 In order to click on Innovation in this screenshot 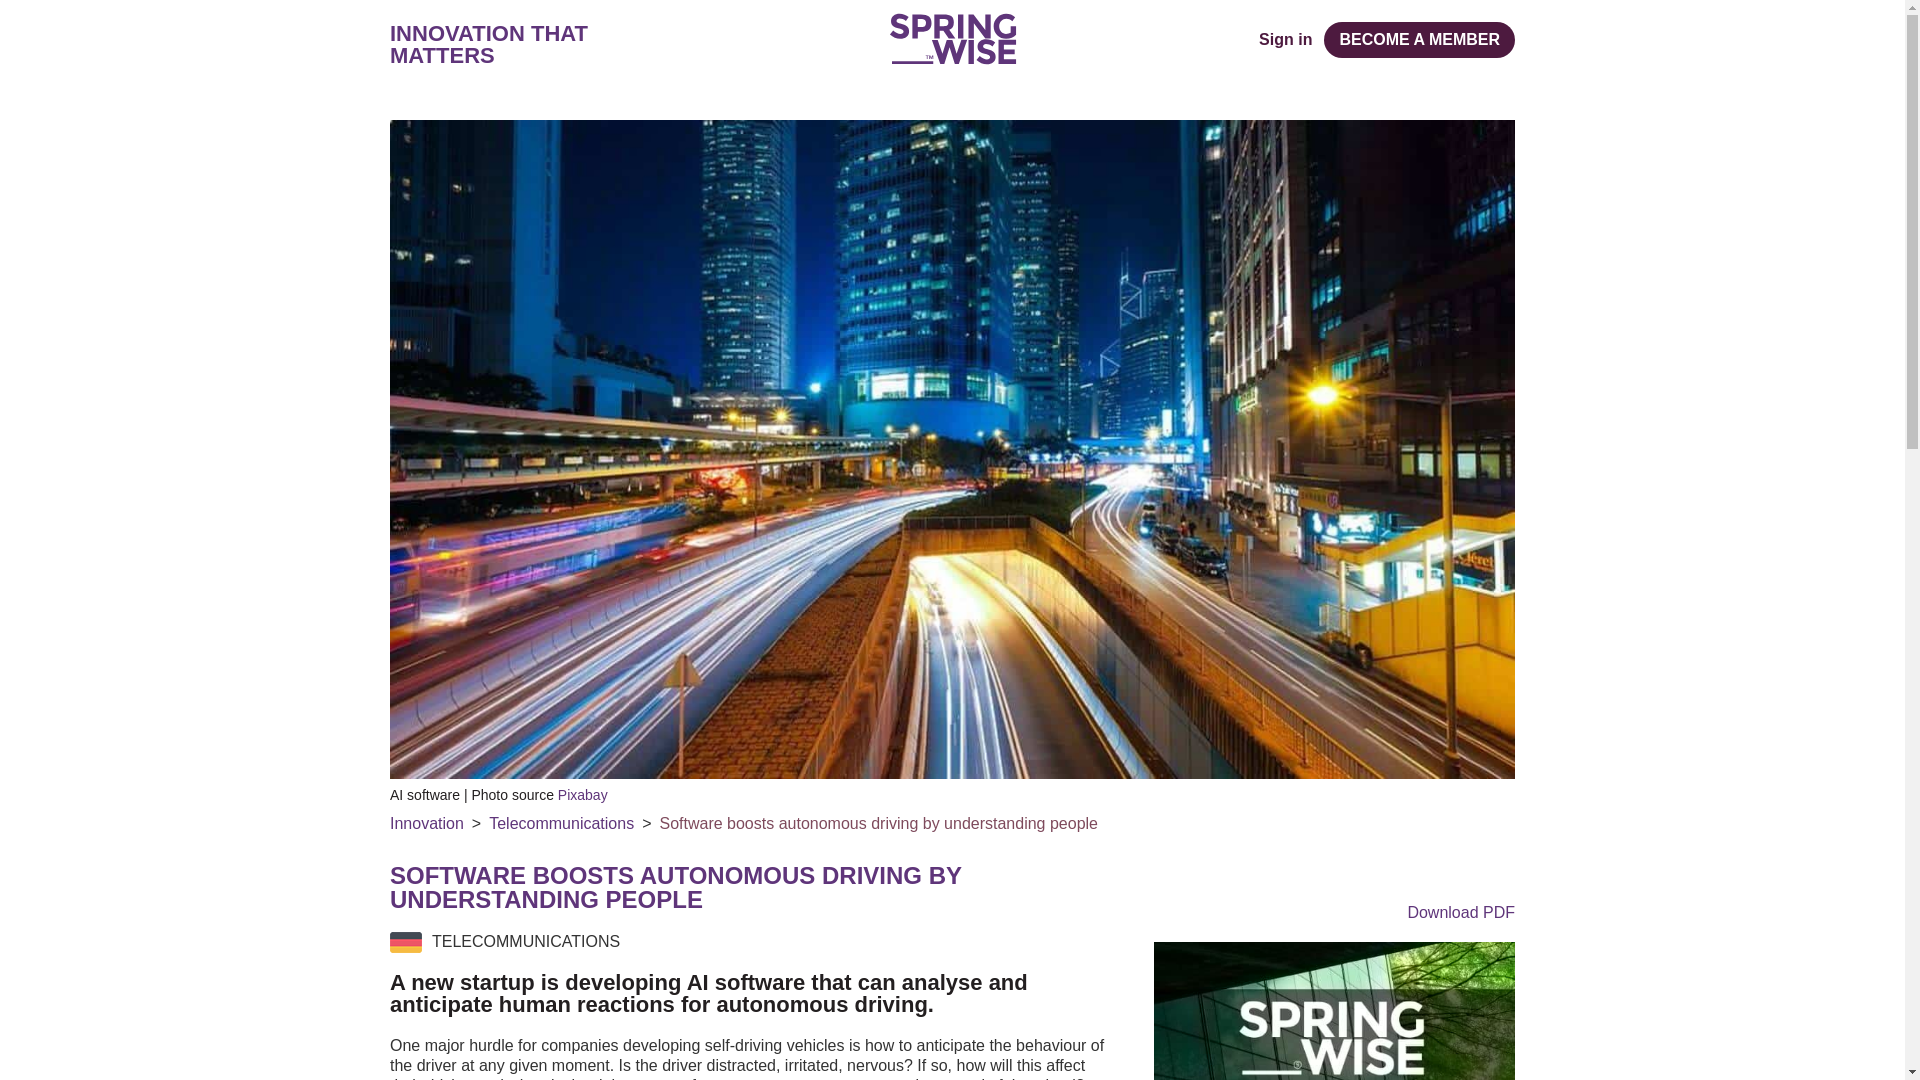, I will do `click(426, 824)`.